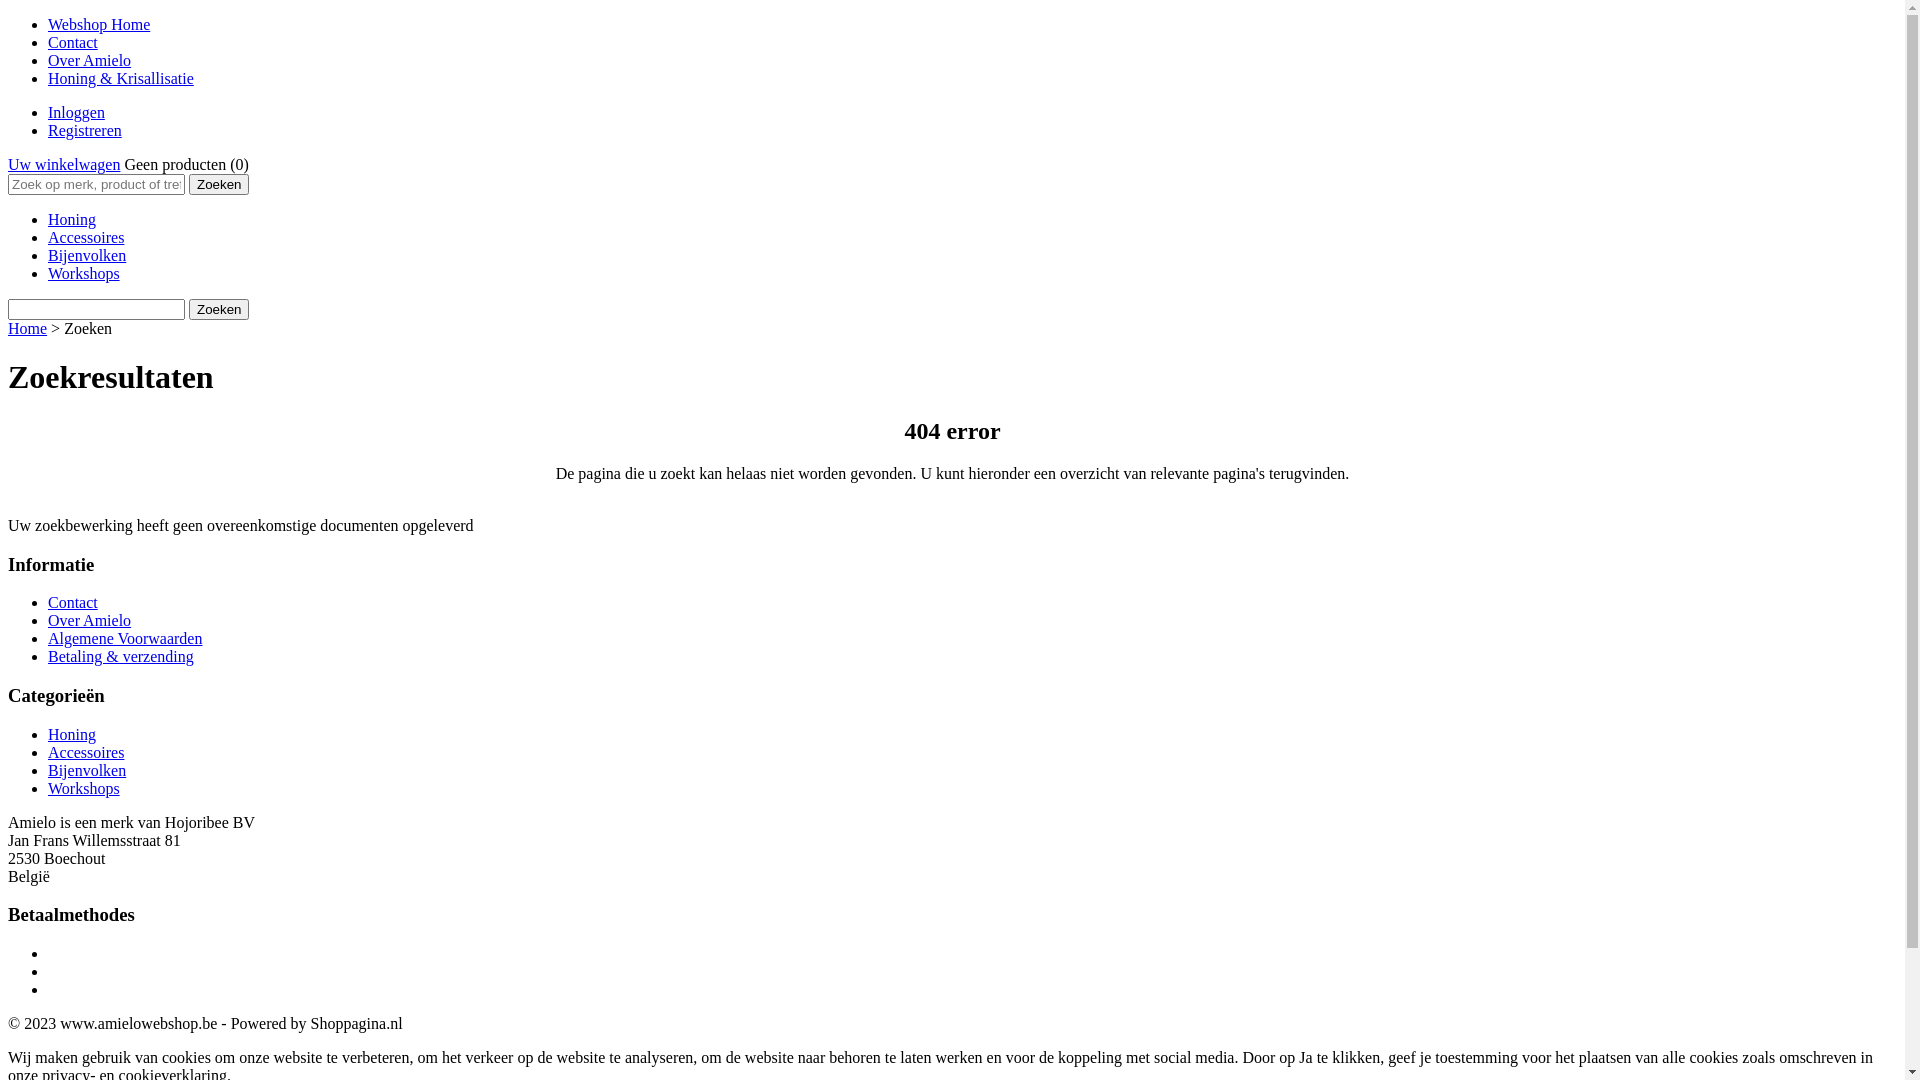 Image resolution: width=1920 pixels, height=1080 pixels. I want to click on Accessoires, so click(86, 752).